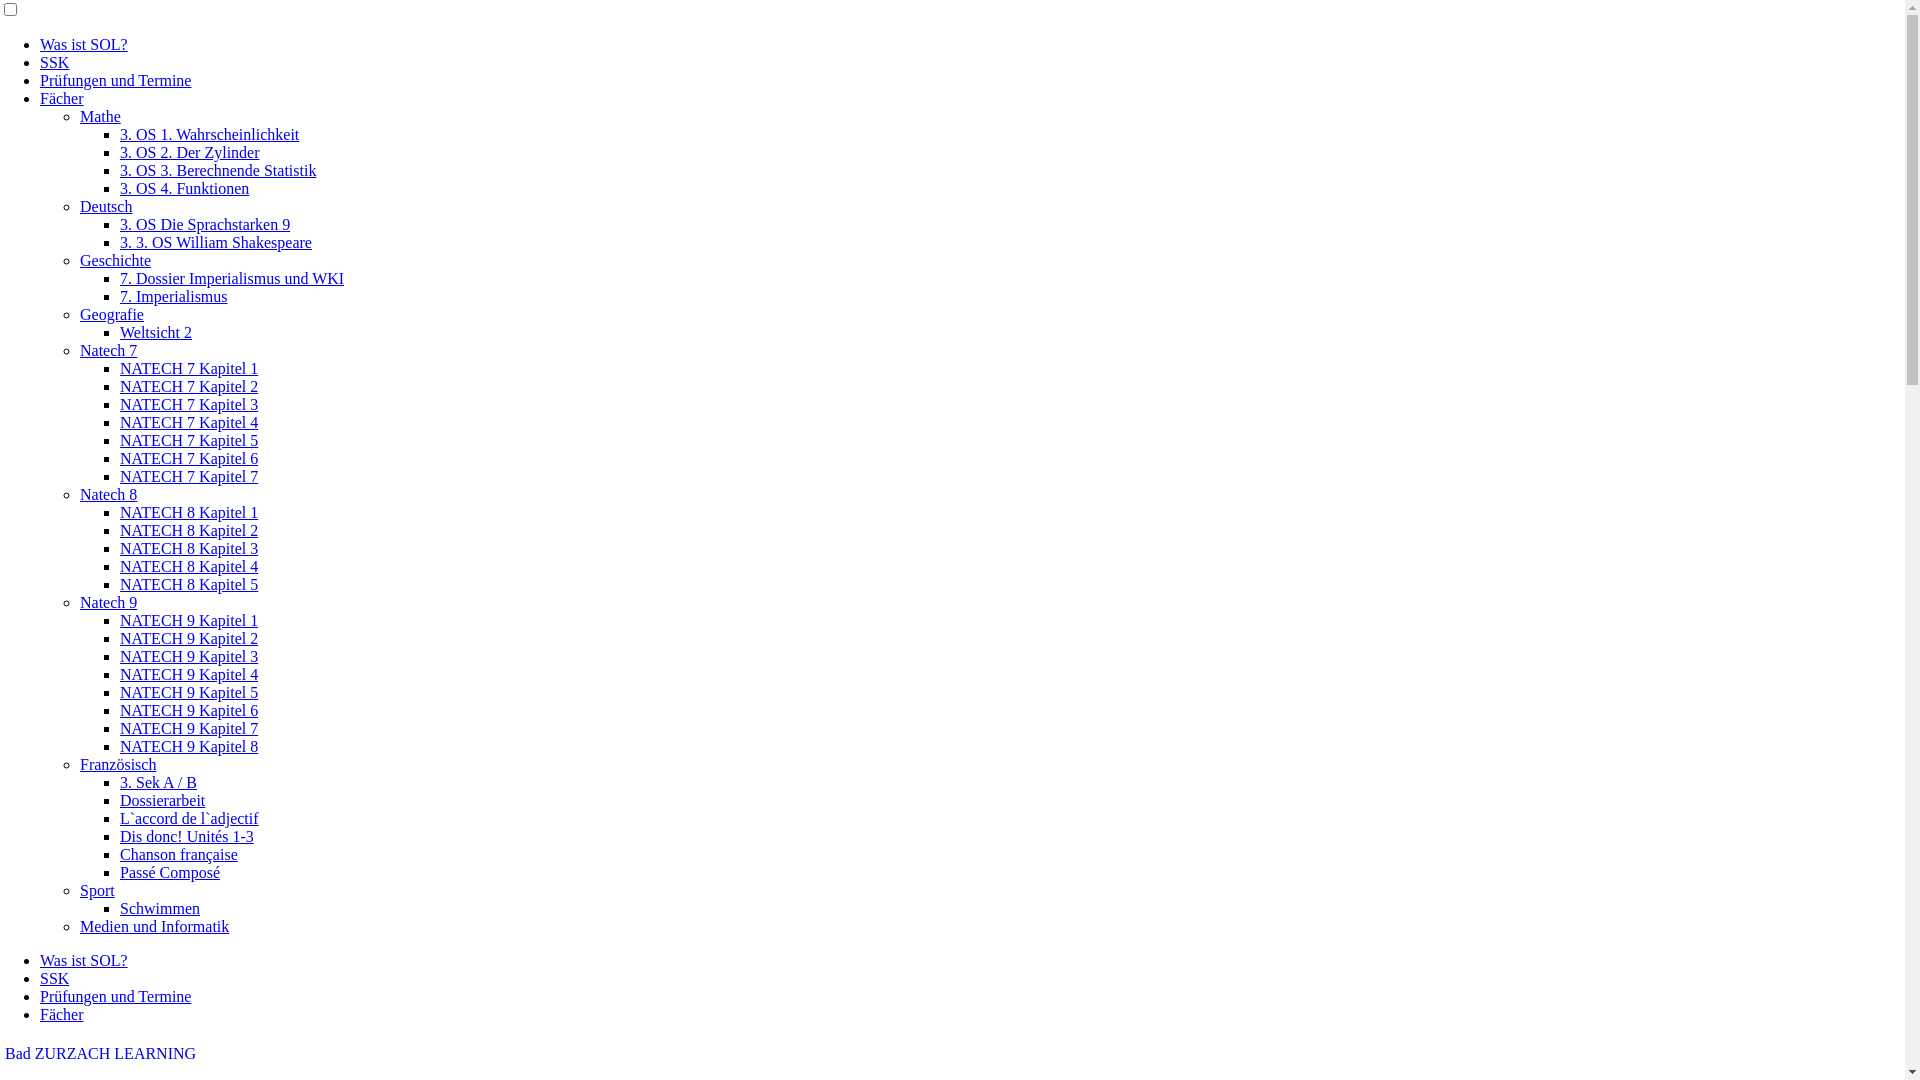  What do you see at coordinates (189, 710) in the screenshot?
I see `NATECH 9 Kapitel 6` at bounding box center [189, 710].